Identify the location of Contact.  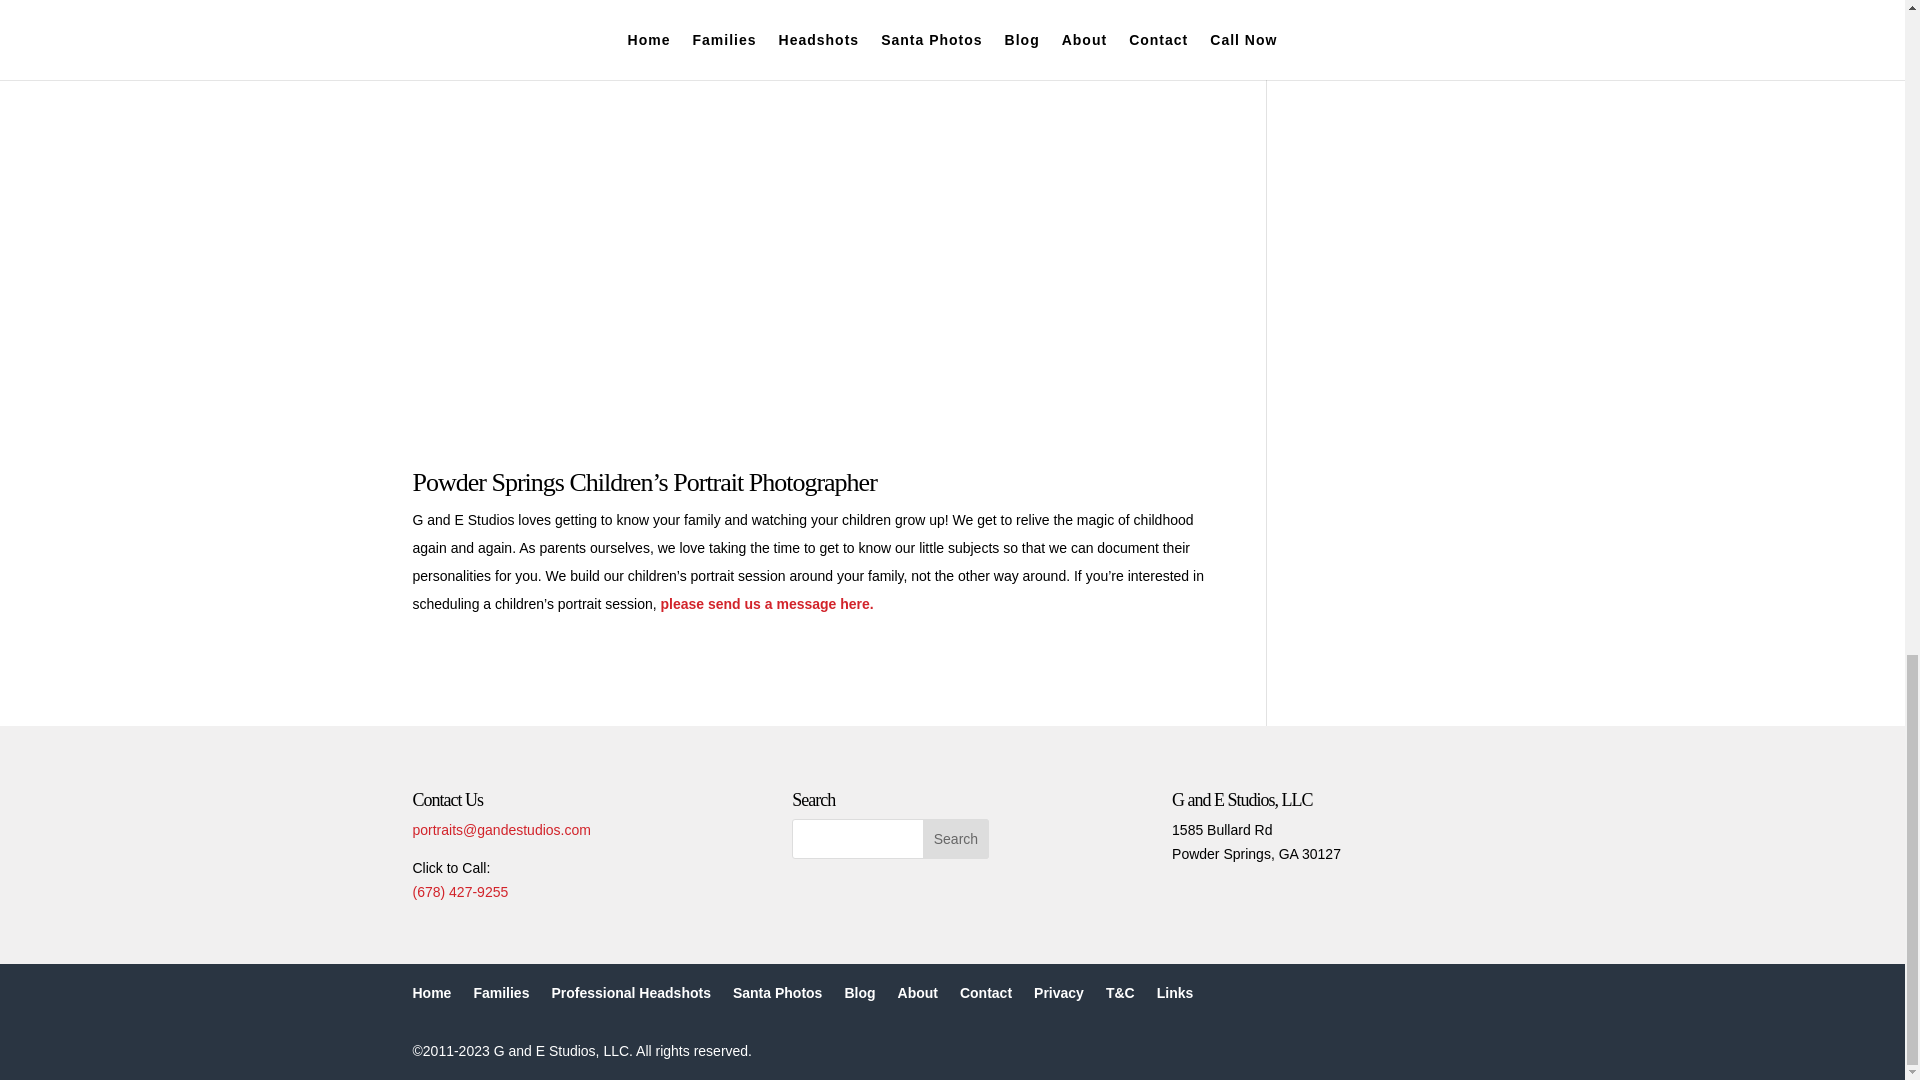
(986, 992).